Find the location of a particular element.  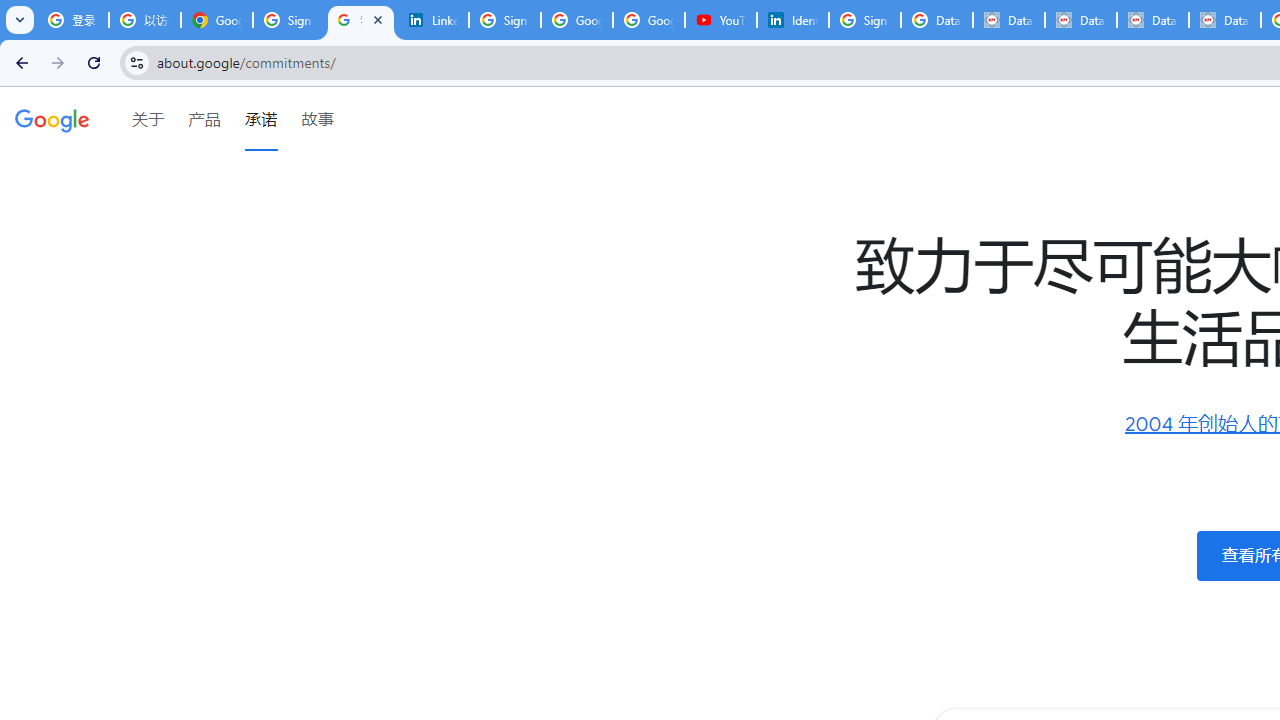

Data Privacy Framework is located at coordinates (1008, 20).